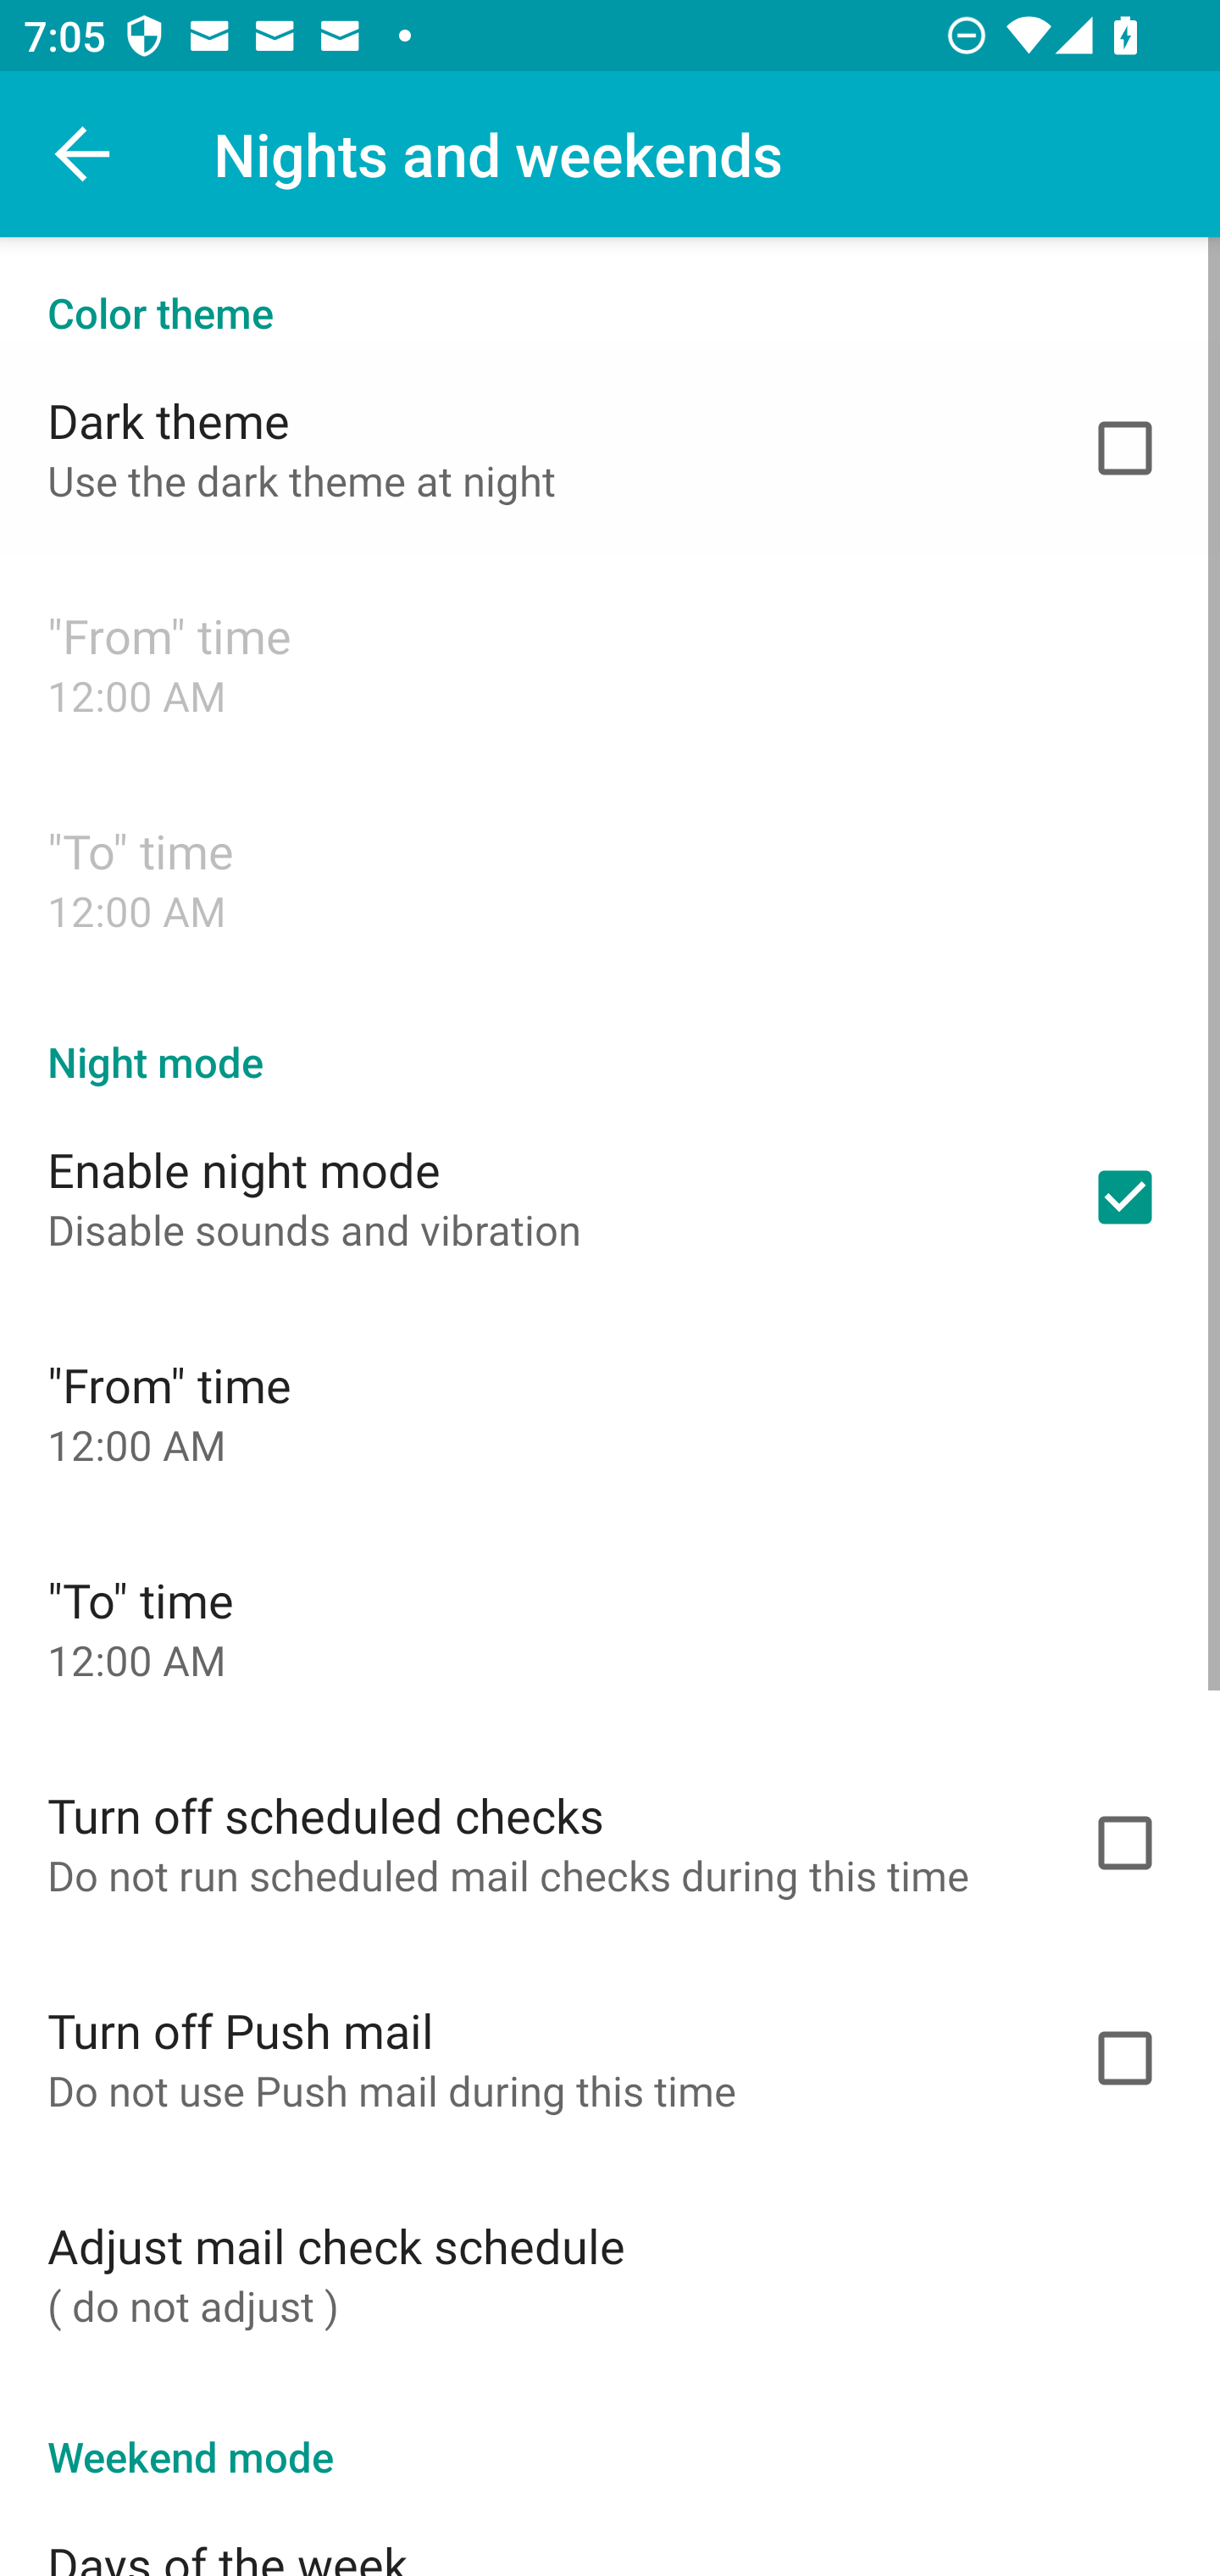 The width and height of the screenshot is (1220, 2576). Describe the element at coordinates (610, 2273) in the screenshot. I see `Adjust mail check schedule ( do not adjust )` at that location.